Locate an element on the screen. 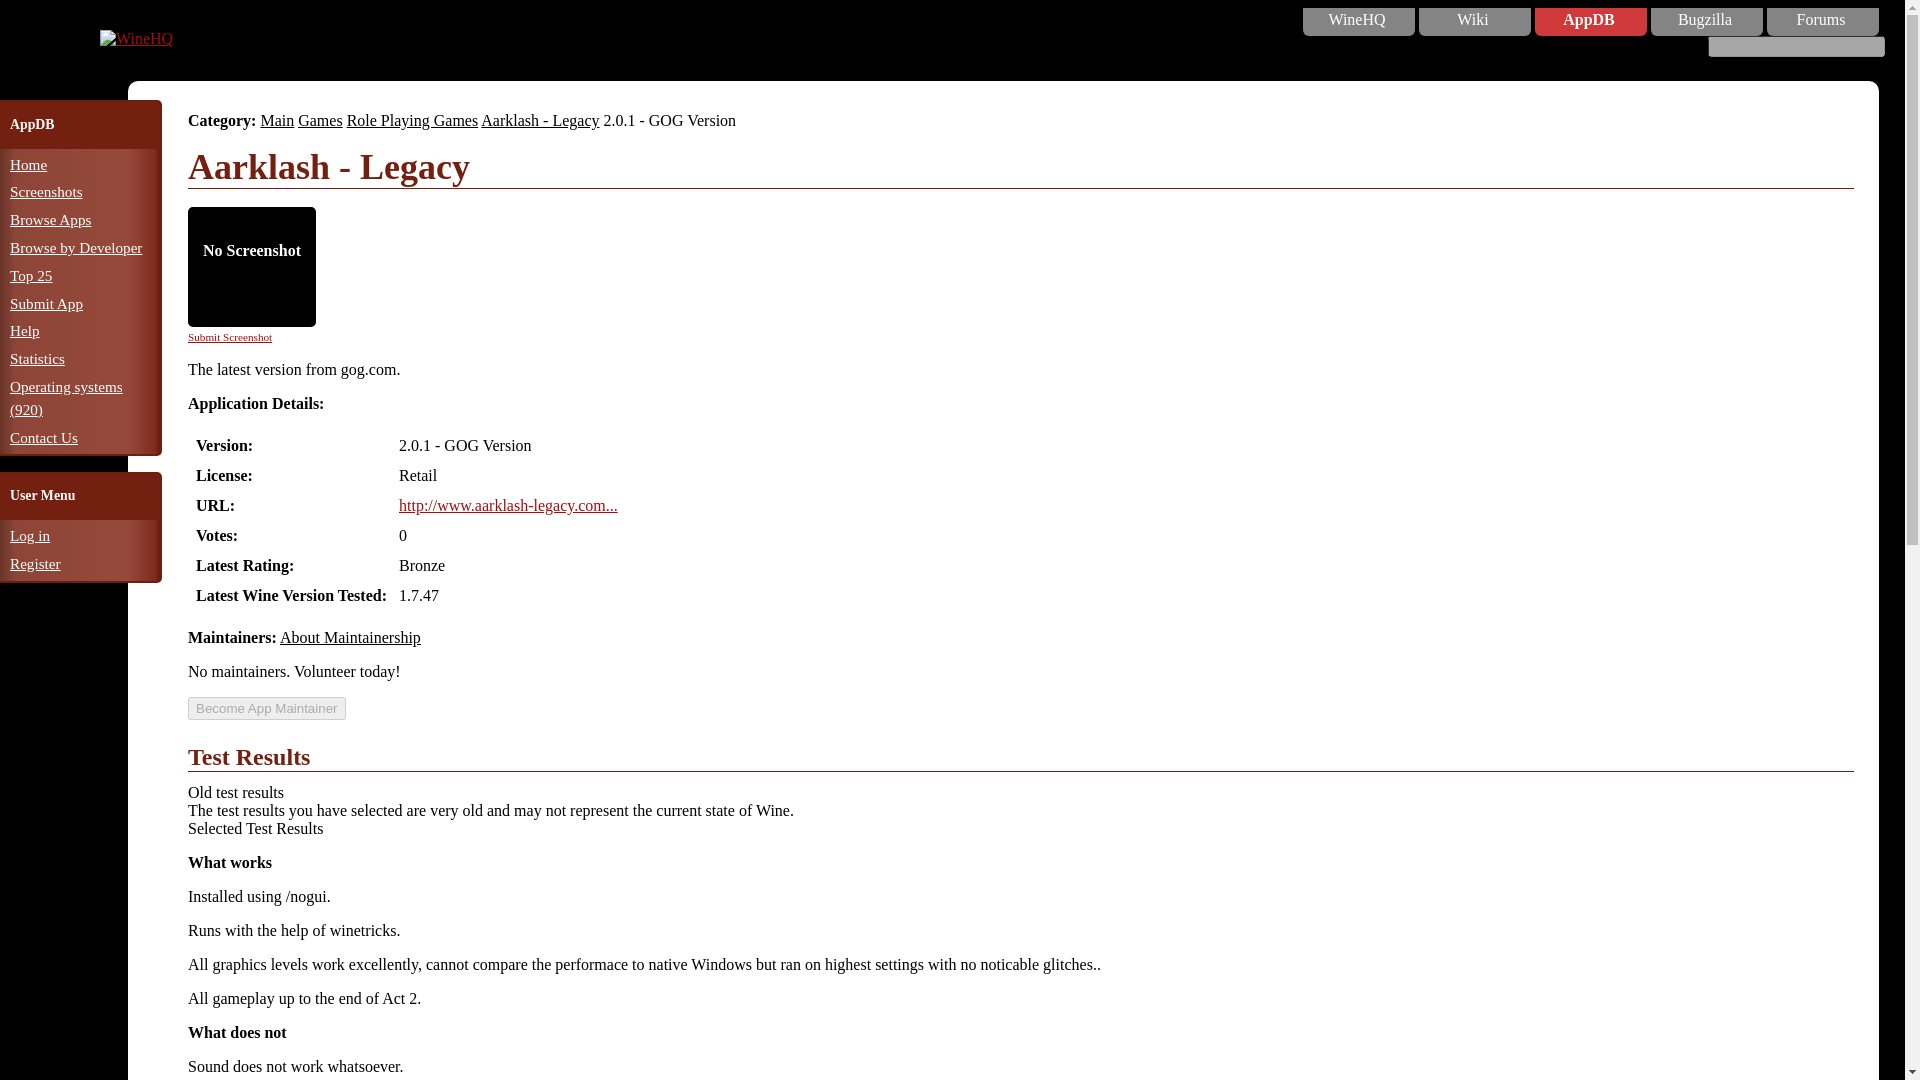  Browse by Developer is located at coordinates (76, 246).